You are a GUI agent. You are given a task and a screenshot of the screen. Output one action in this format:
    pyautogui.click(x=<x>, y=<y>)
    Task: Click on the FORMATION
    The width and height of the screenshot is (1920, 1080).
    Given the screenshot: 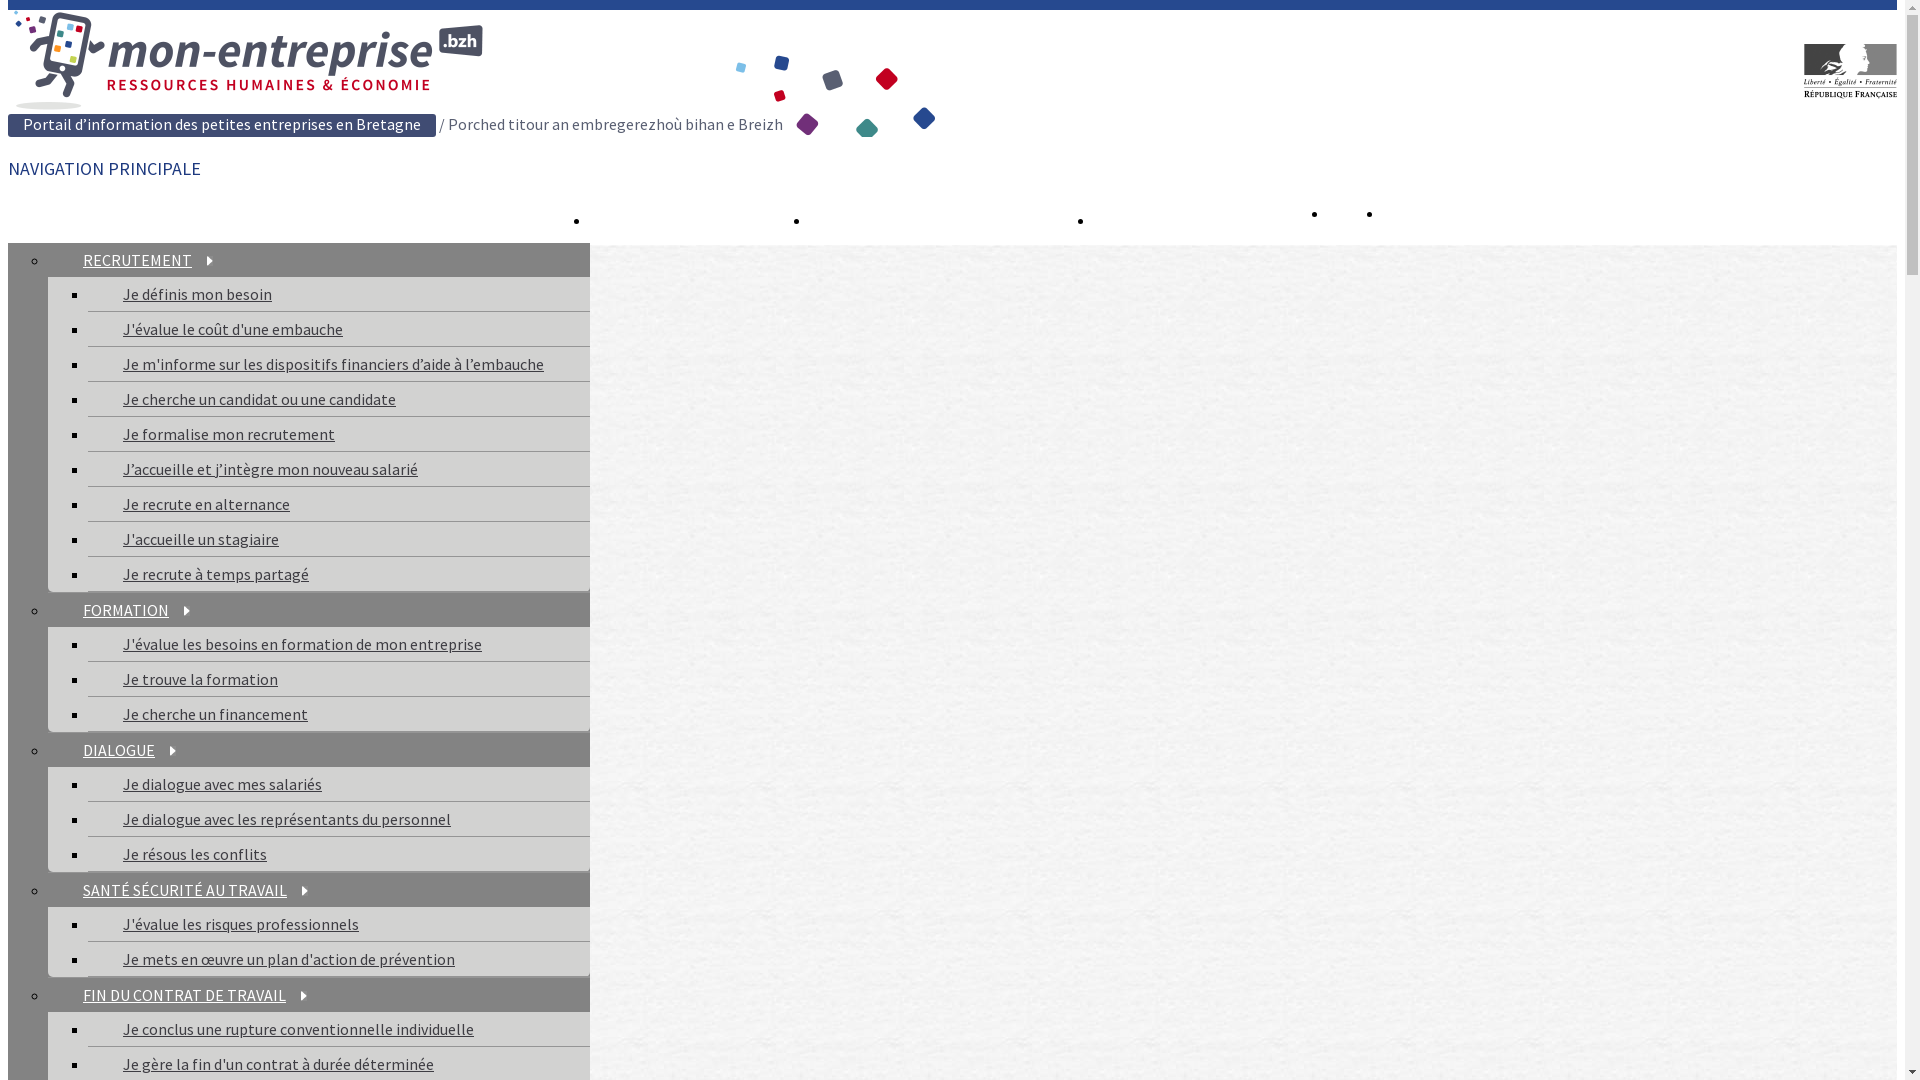 What is the action you would take?
    pyautogui.click(x=136, y=610)
    